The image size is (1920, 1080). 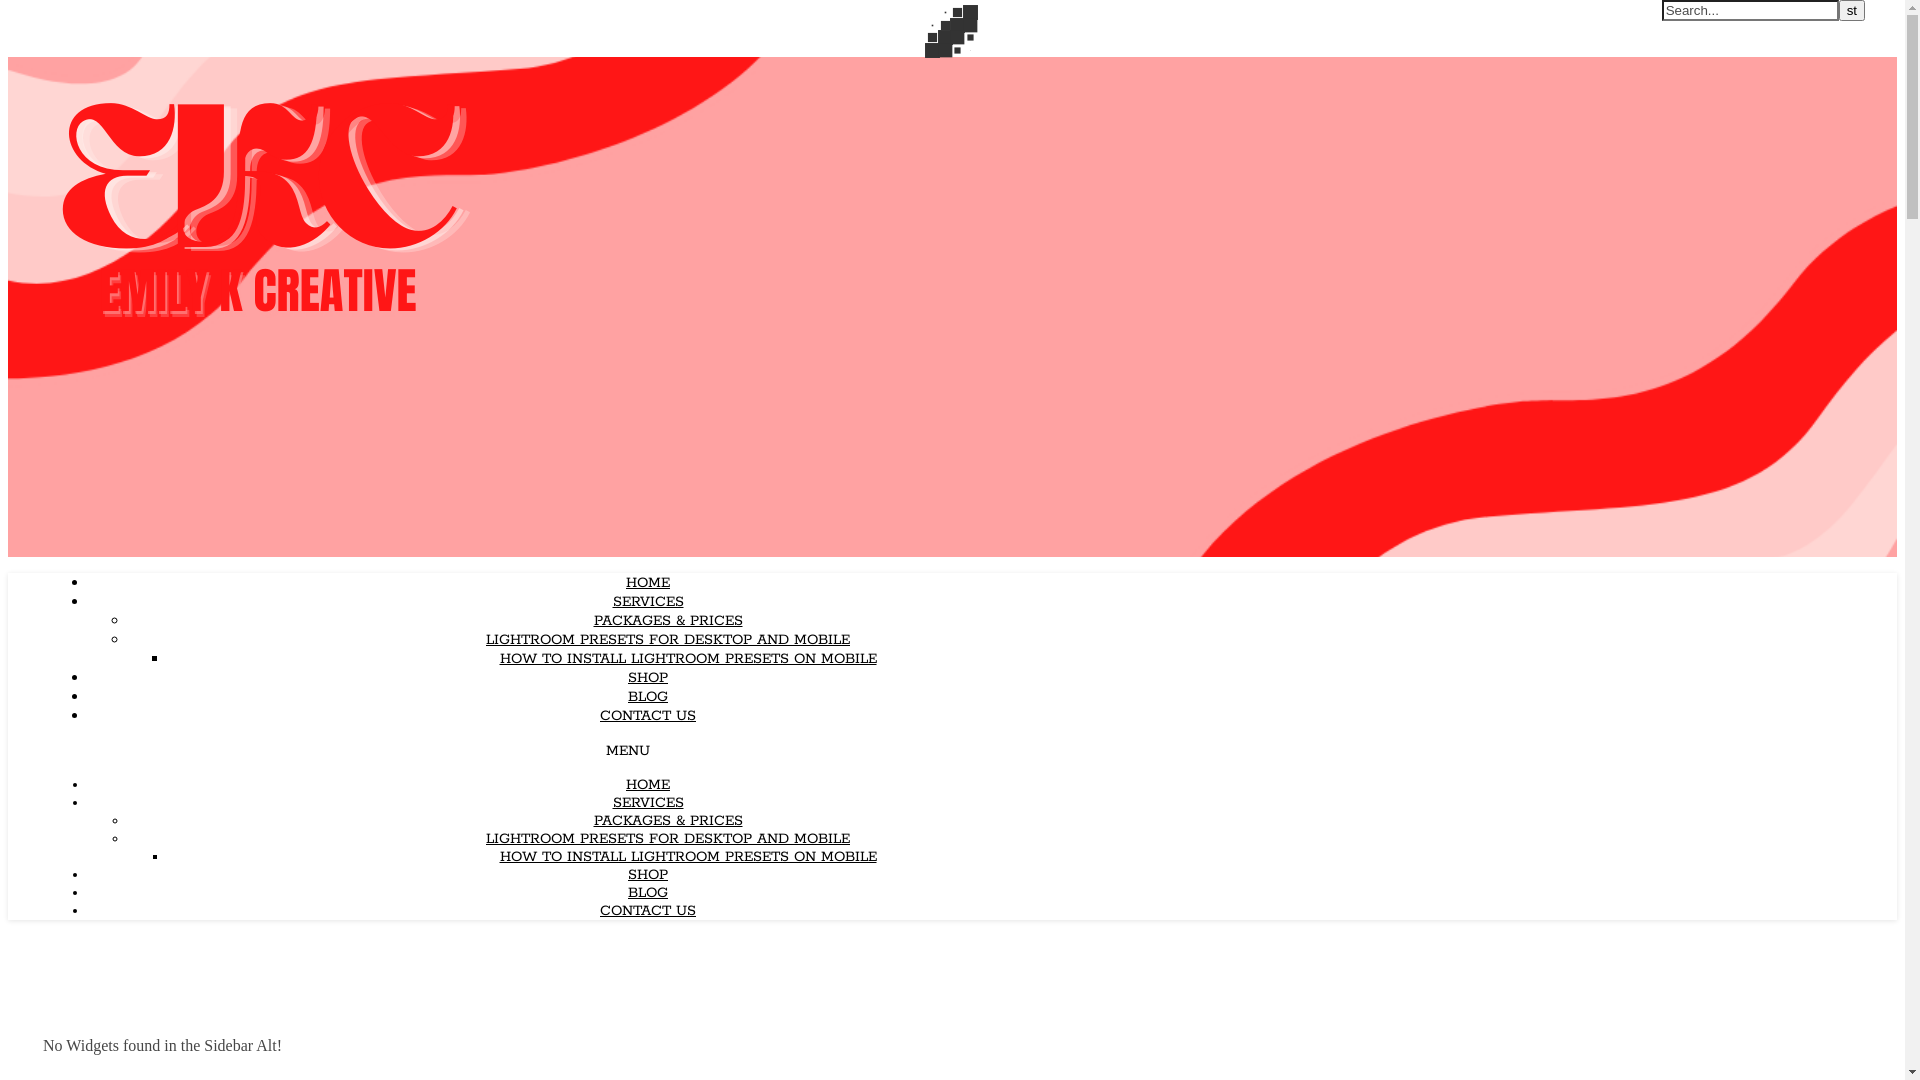 I want to click on BLOG, so click(x=648, y=893).